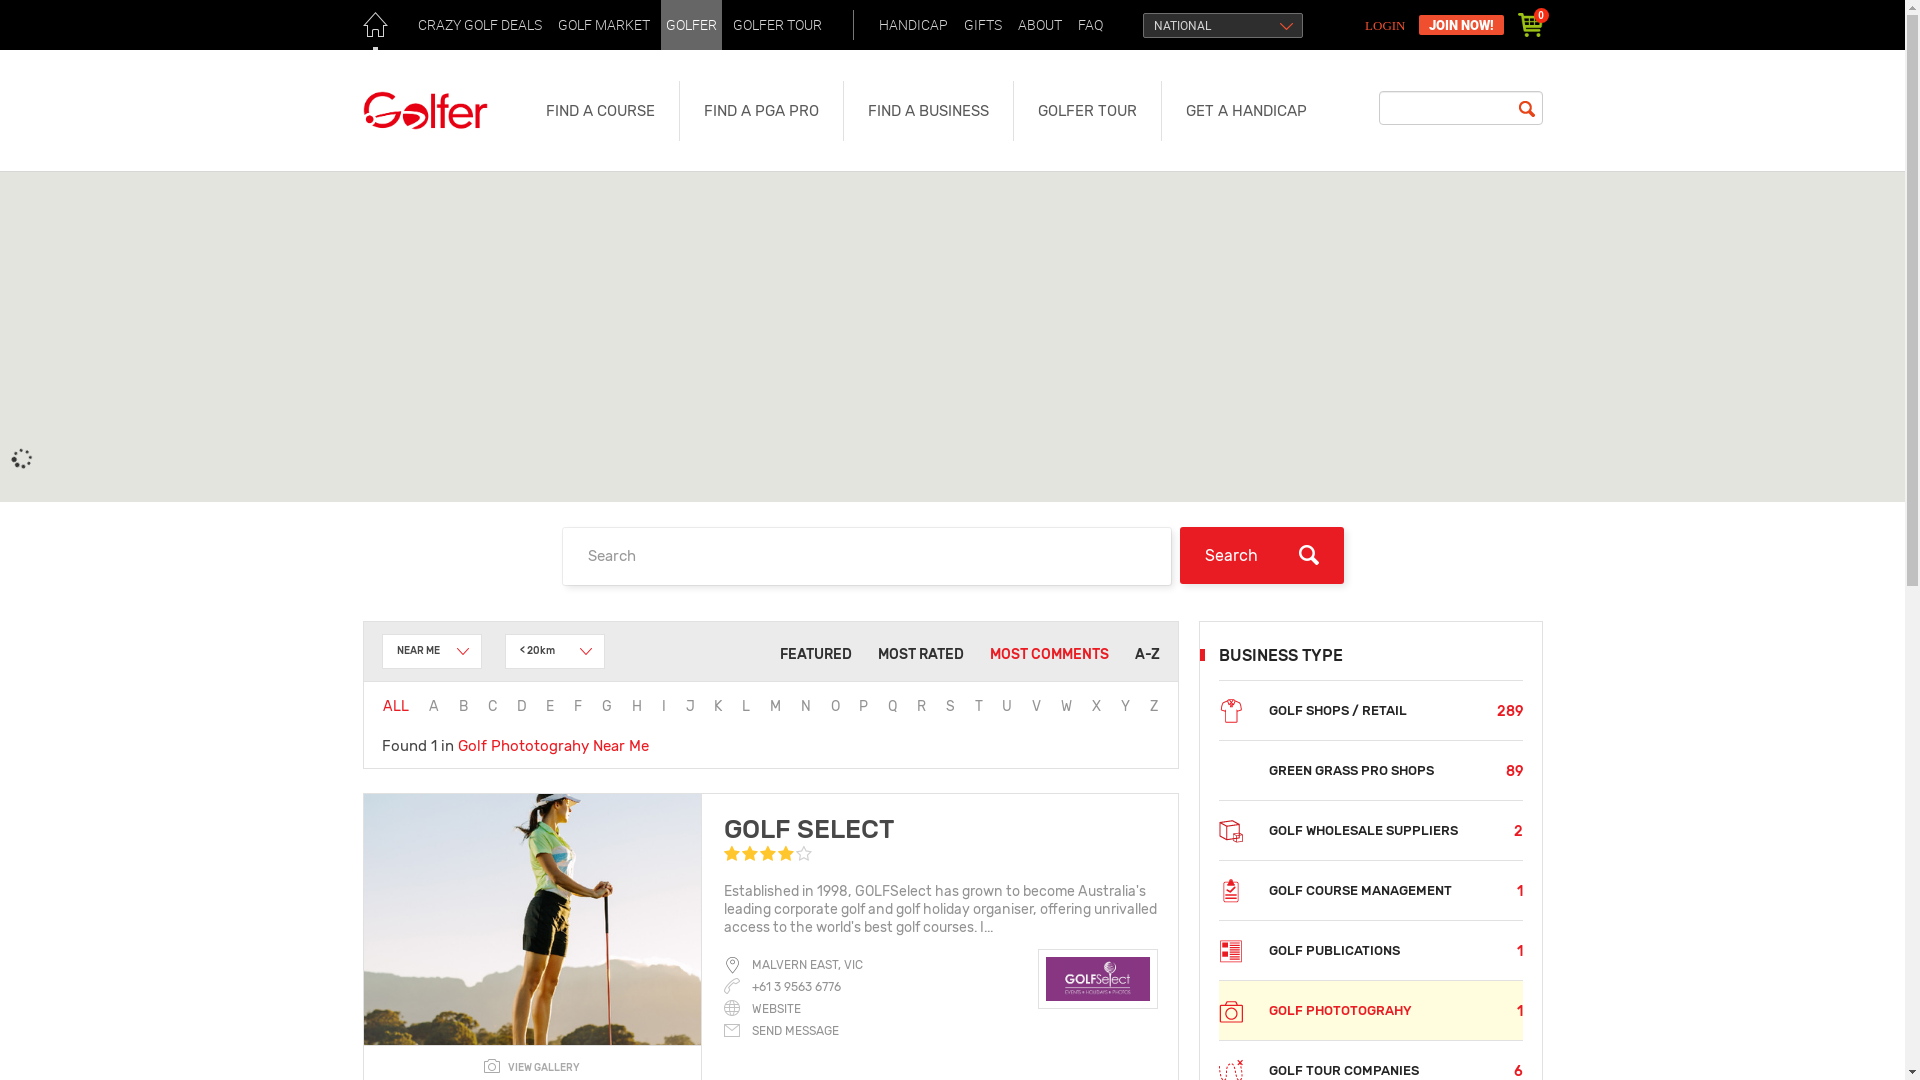 Image resolution: width=1920 pixels, height=1080 pixels. What do you see at coordinates (864, 706) in the screenshot?
I see `P` at bounding box center [864, 706].